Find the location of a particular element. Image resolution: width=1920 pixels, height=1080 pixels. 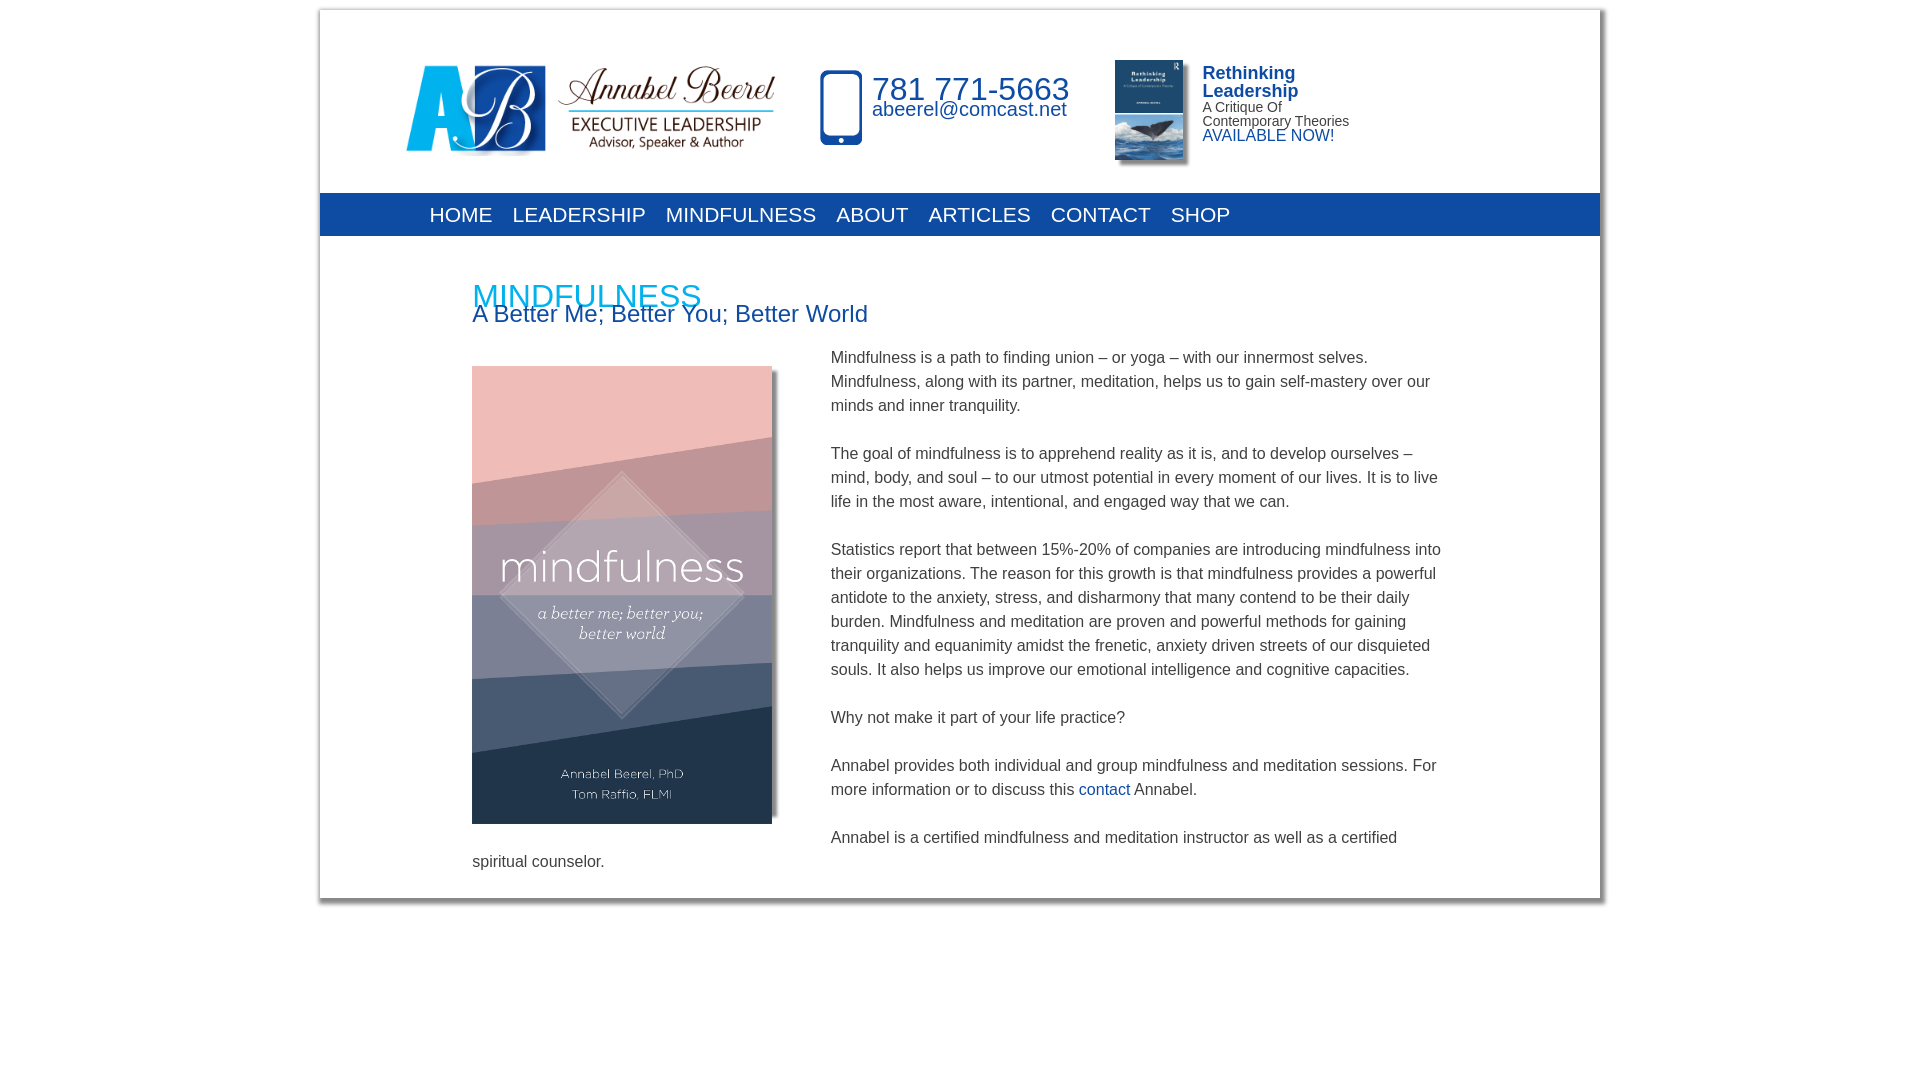

LEADERSHIP is located at coordinates (578, 214).